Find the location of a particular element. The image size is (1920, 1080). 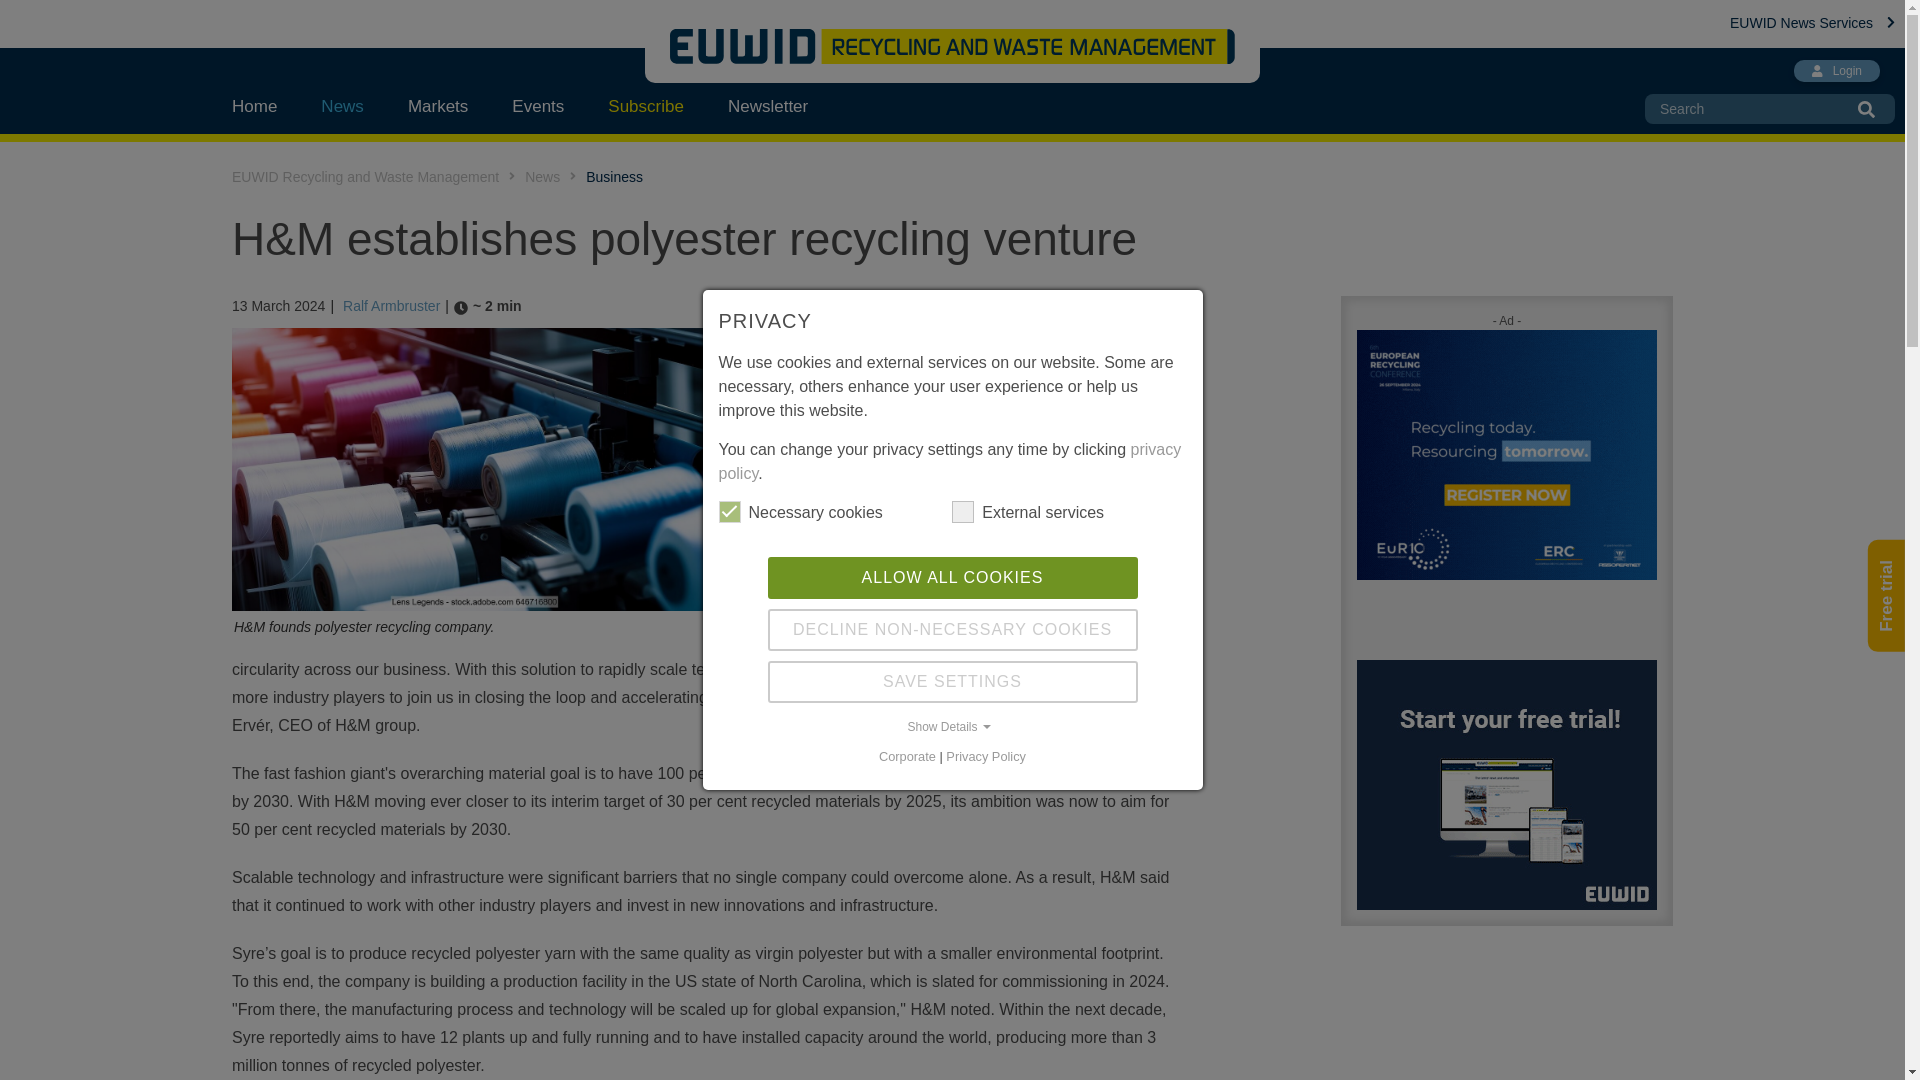

EUWID News Services is located at coordinates (1812, 22).